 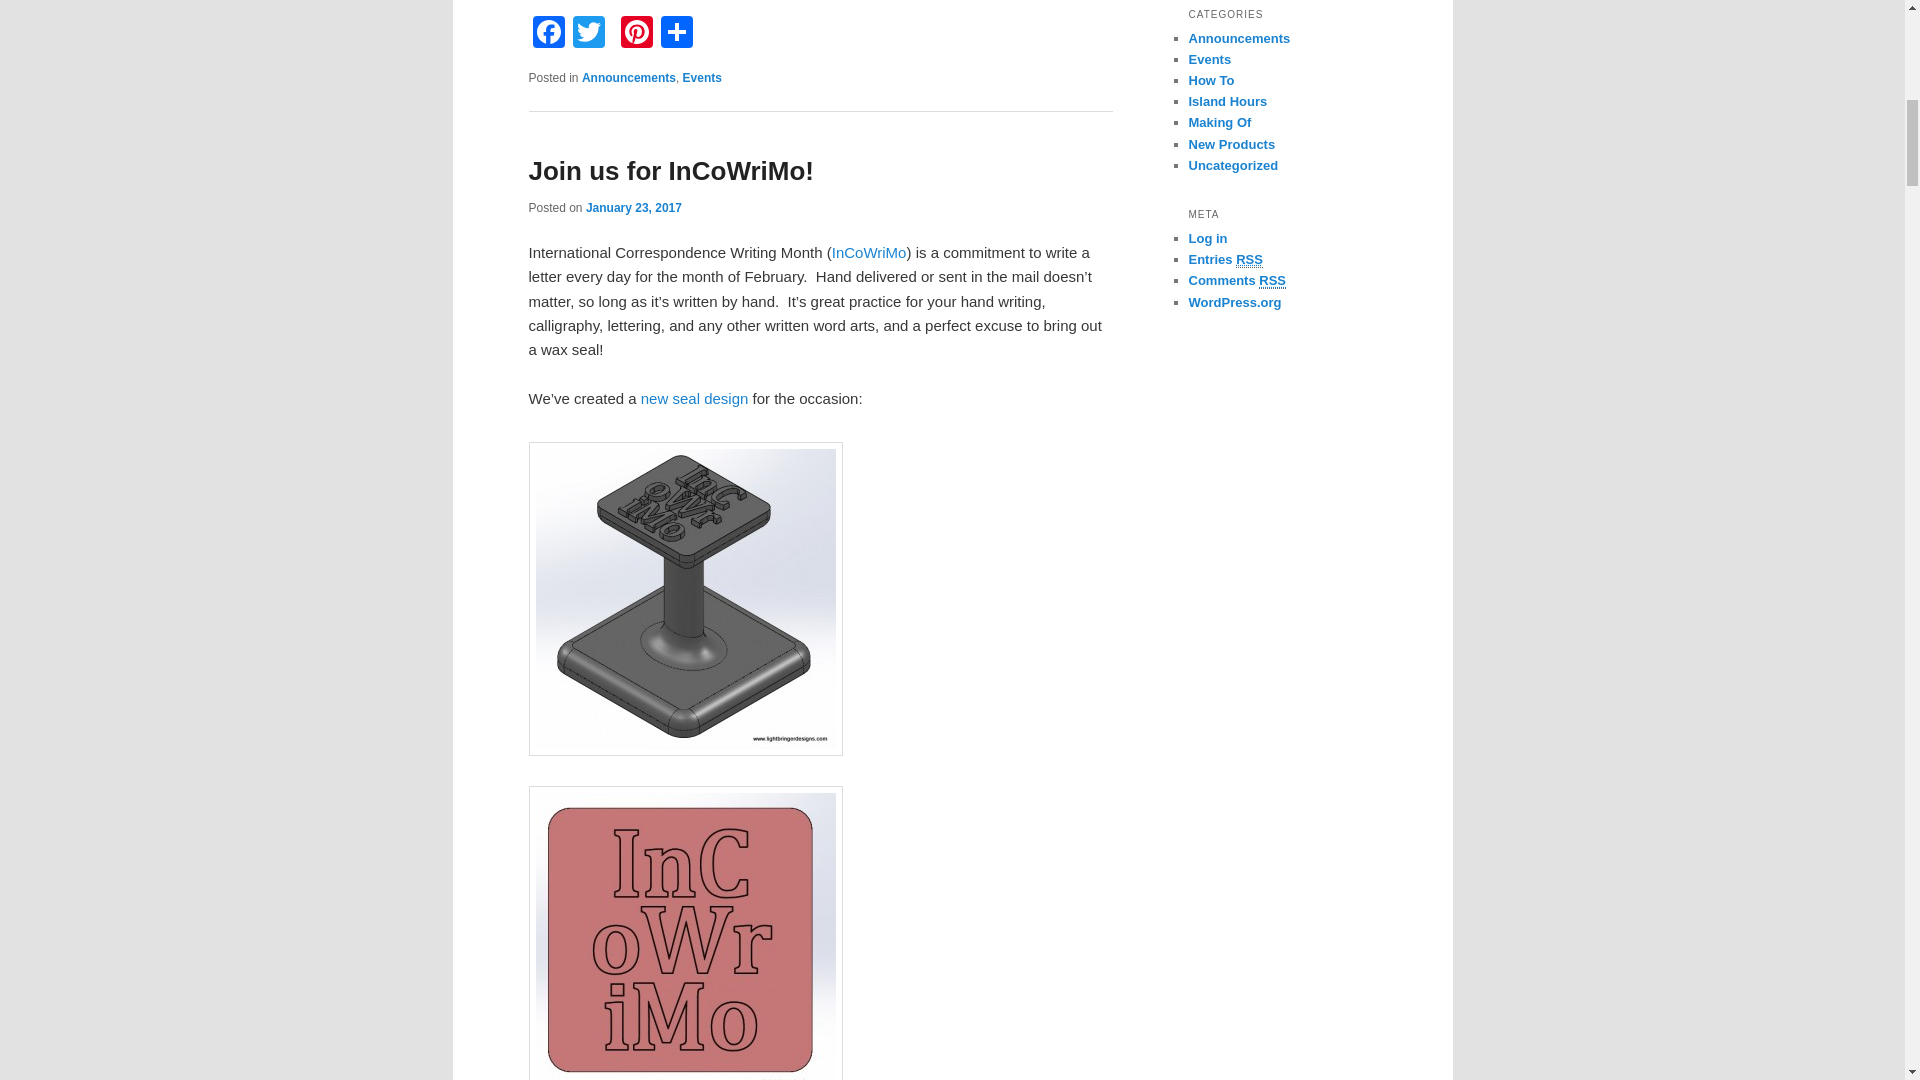 What do you see at coordinates (636, 34) in the screenshot?
I see `Pinterest` at bounding box center [636, 34].